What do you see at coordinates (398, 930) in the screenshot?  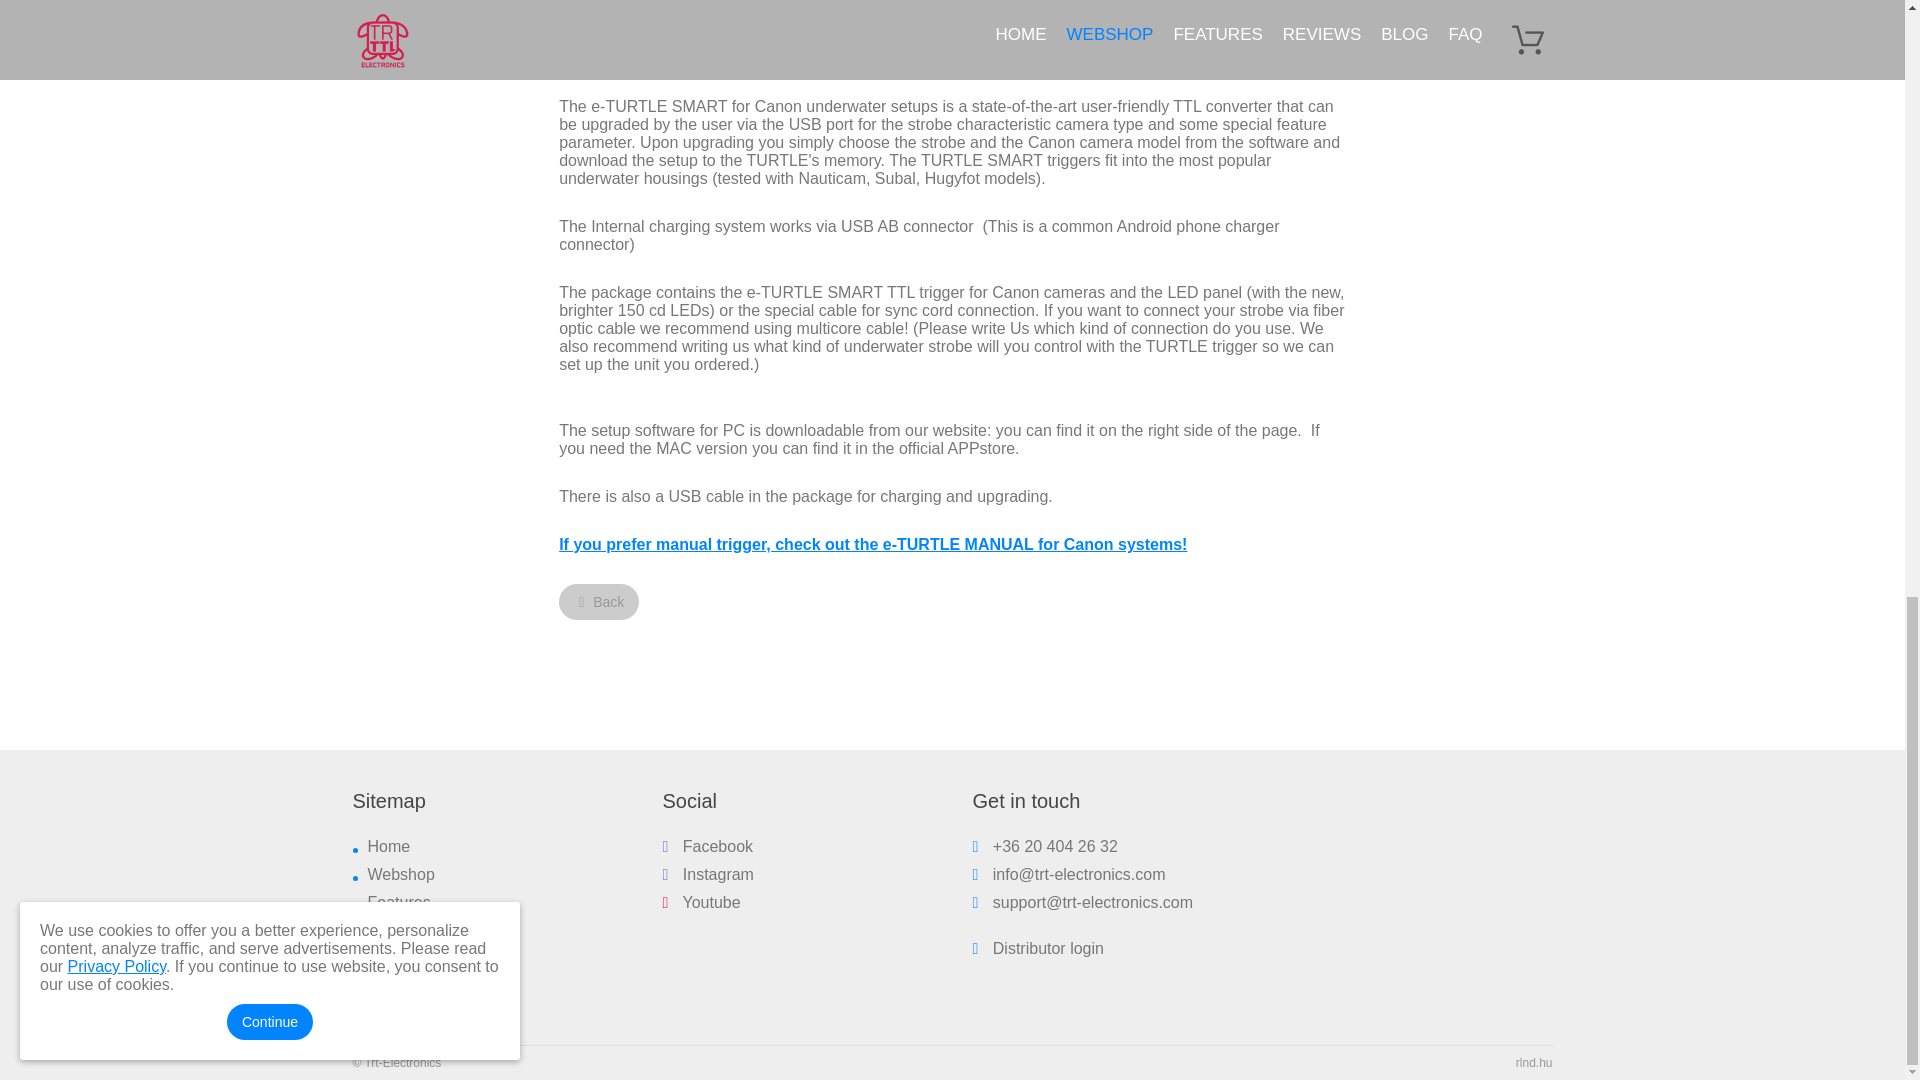 I see `Reviews` at bounding box center [398, 930].